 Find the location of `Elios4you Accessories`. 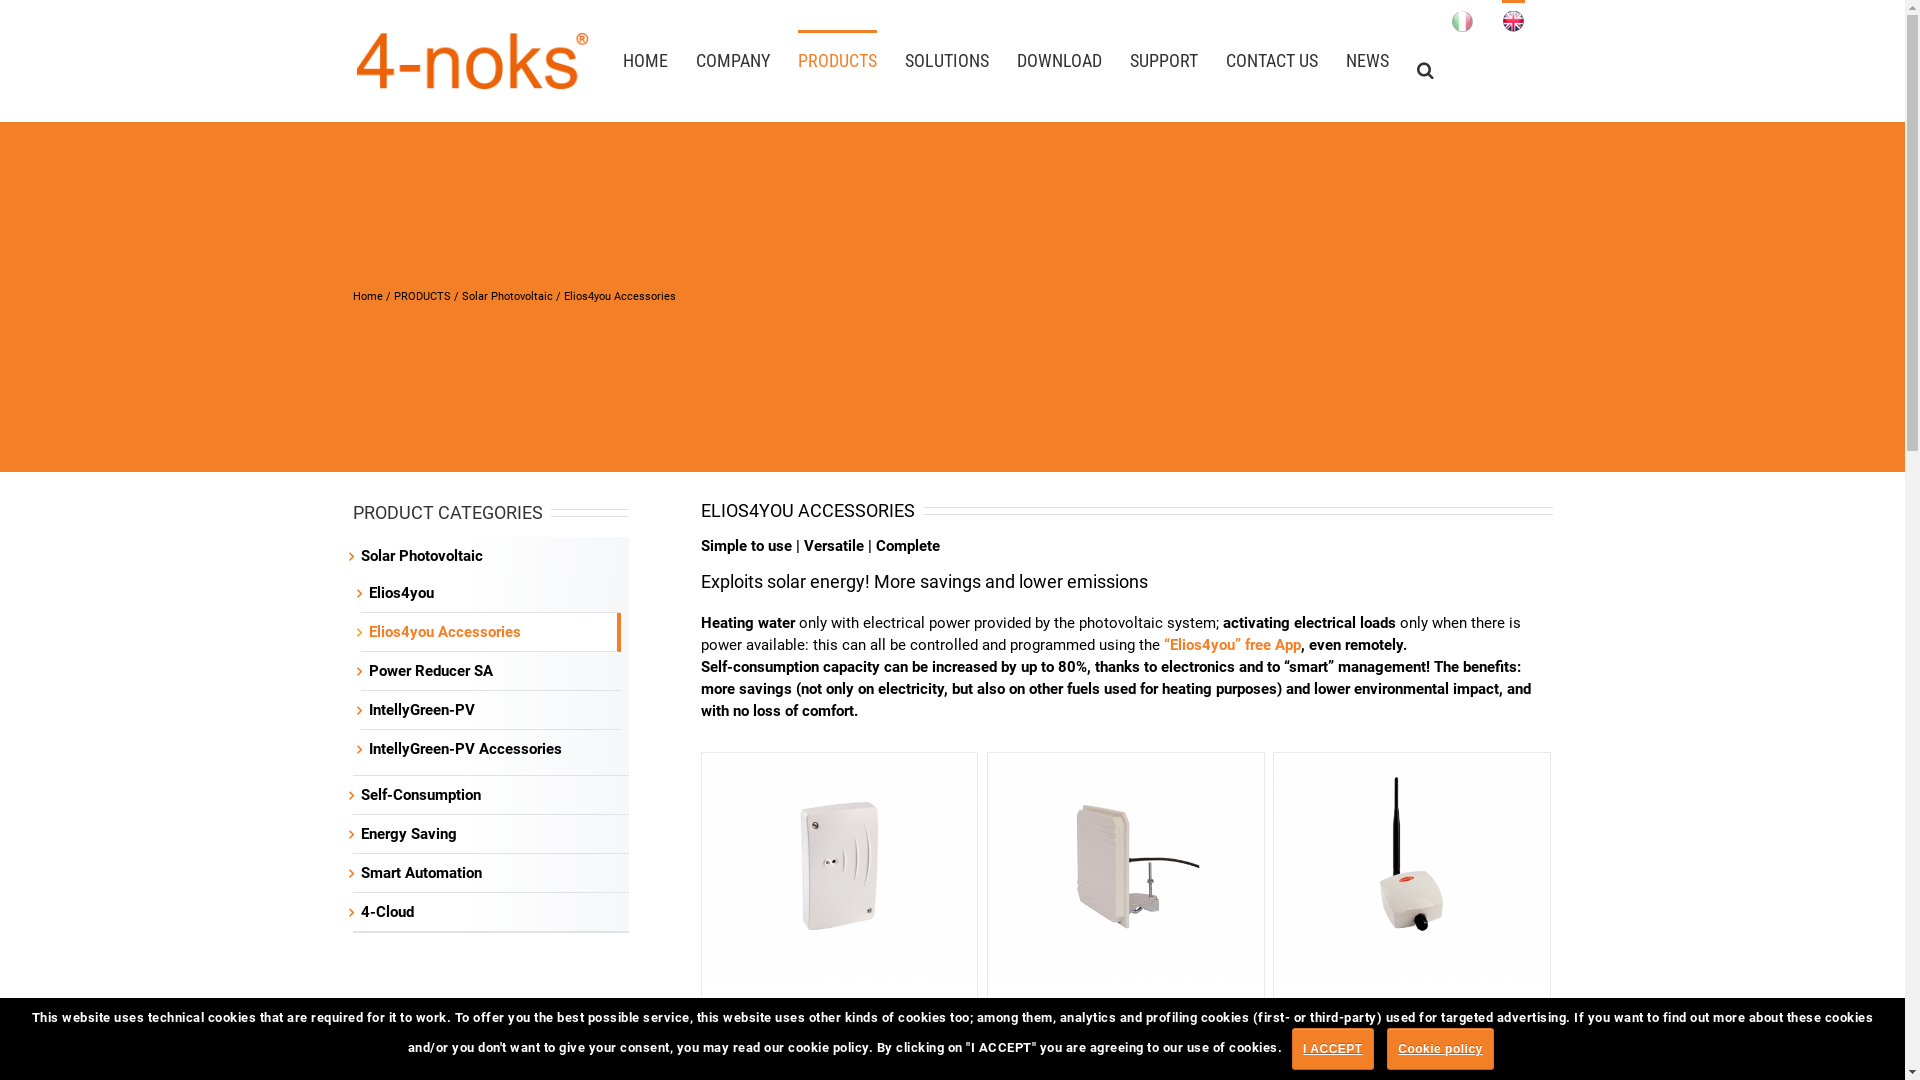

Elios4you Accessories is located at coordinates (444, 632).